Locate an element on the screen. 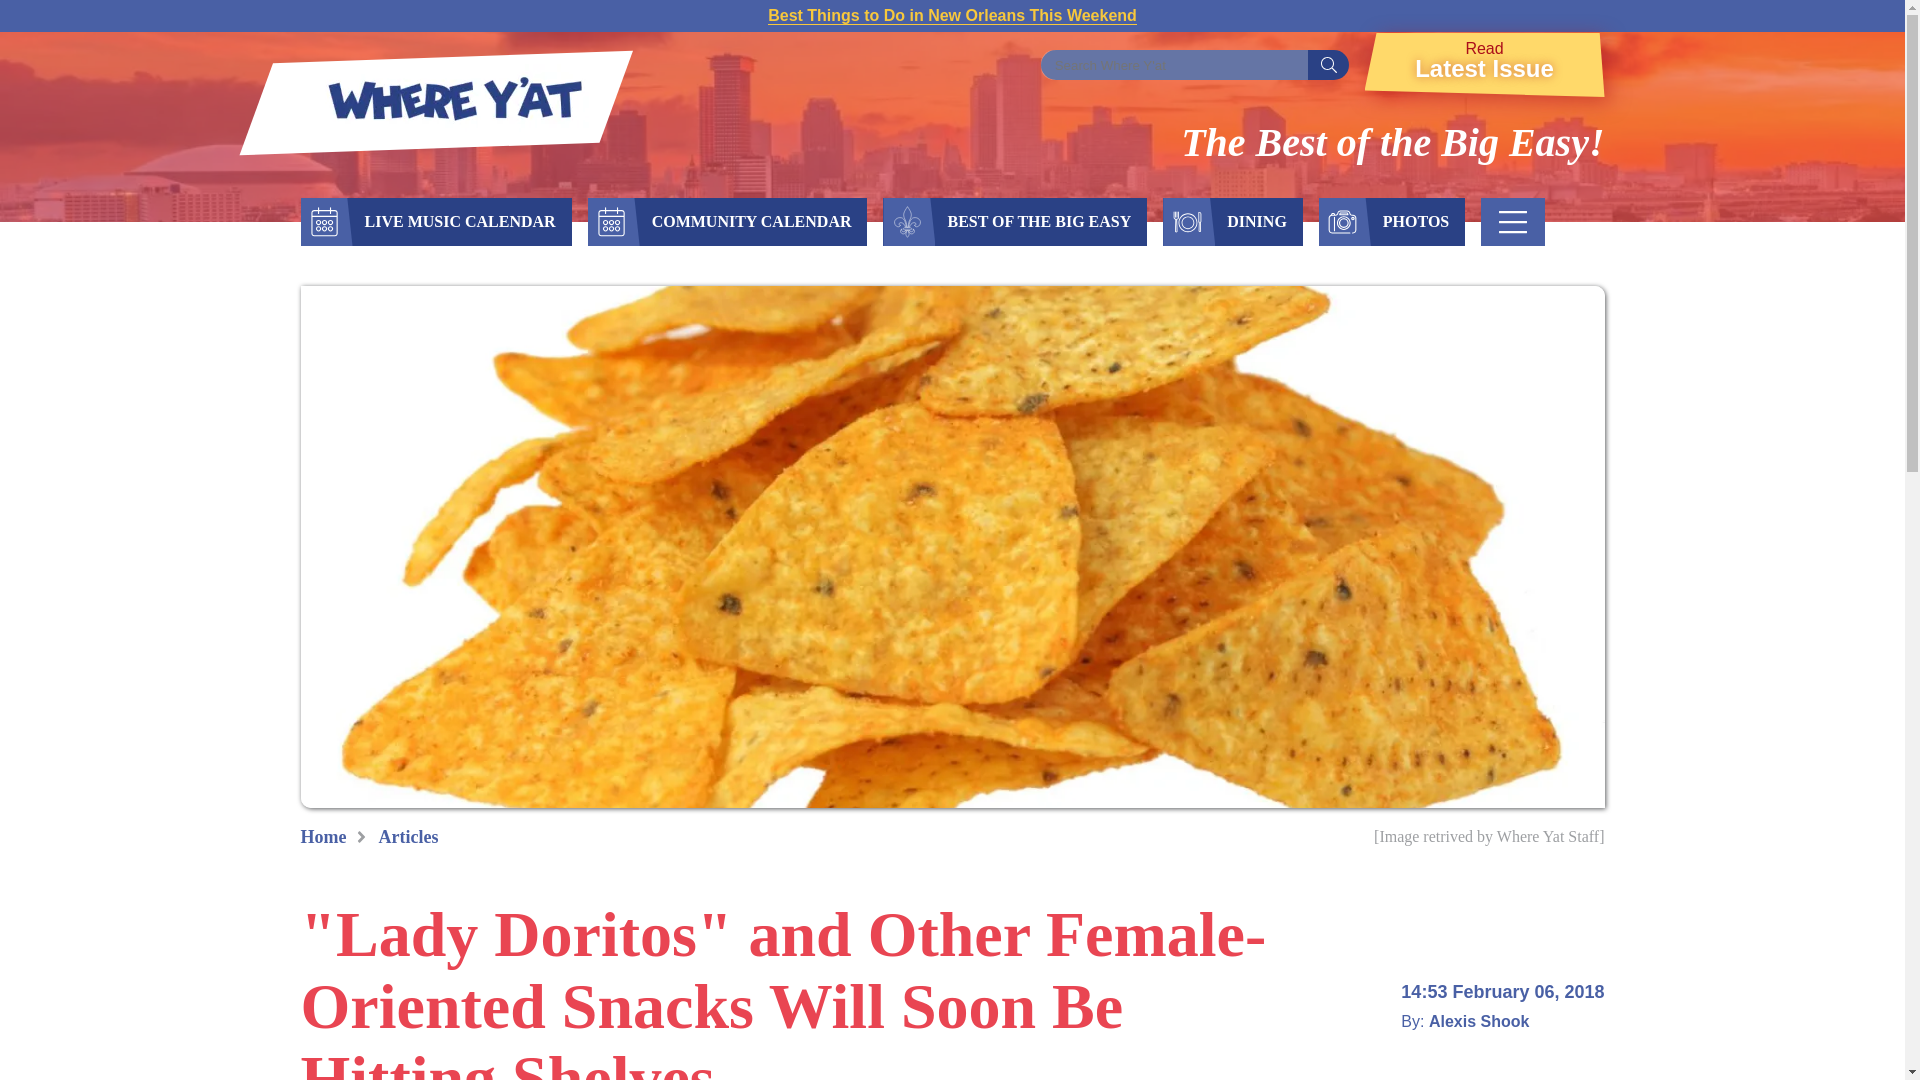  LIVE MUSIC CALENDAR is located at coordinates (1483, 65).